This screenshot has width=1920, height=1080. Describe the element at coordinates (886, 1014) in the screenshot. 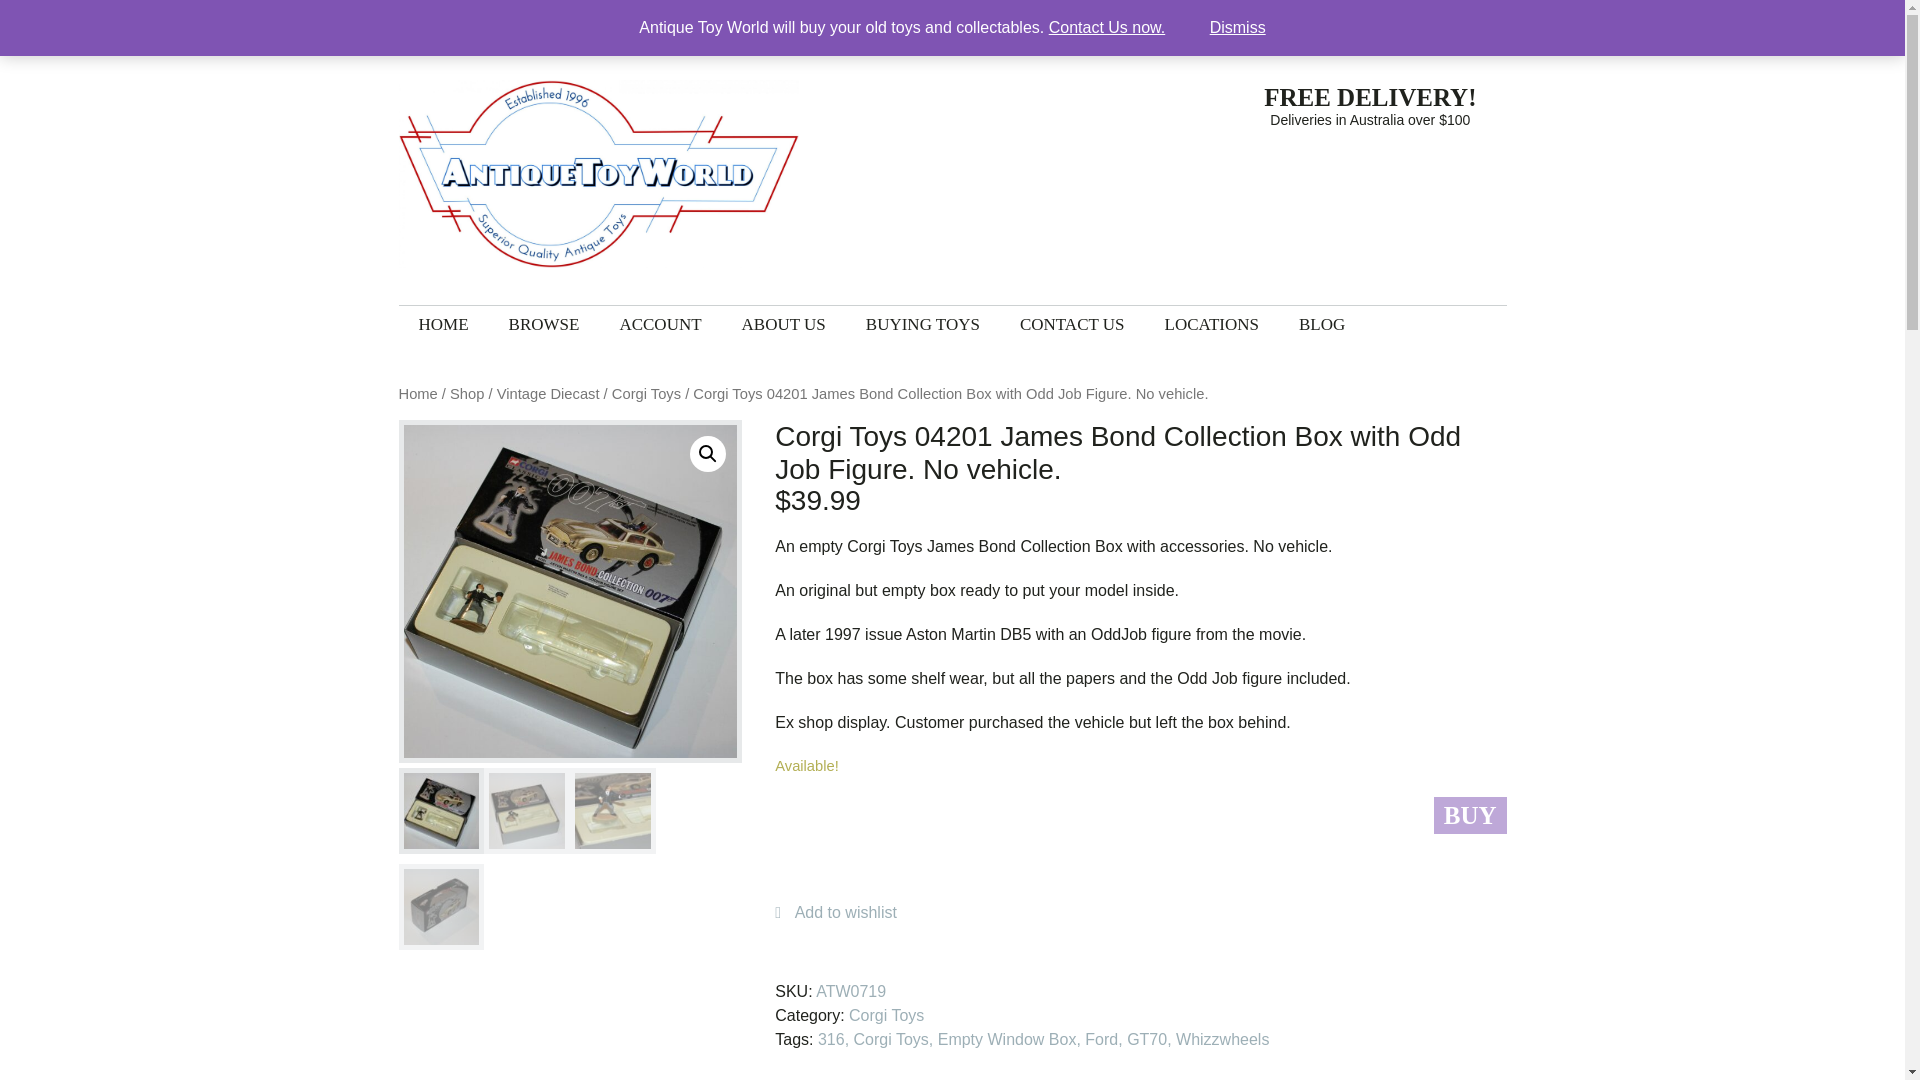

I see `Corgi Toys` at that location.